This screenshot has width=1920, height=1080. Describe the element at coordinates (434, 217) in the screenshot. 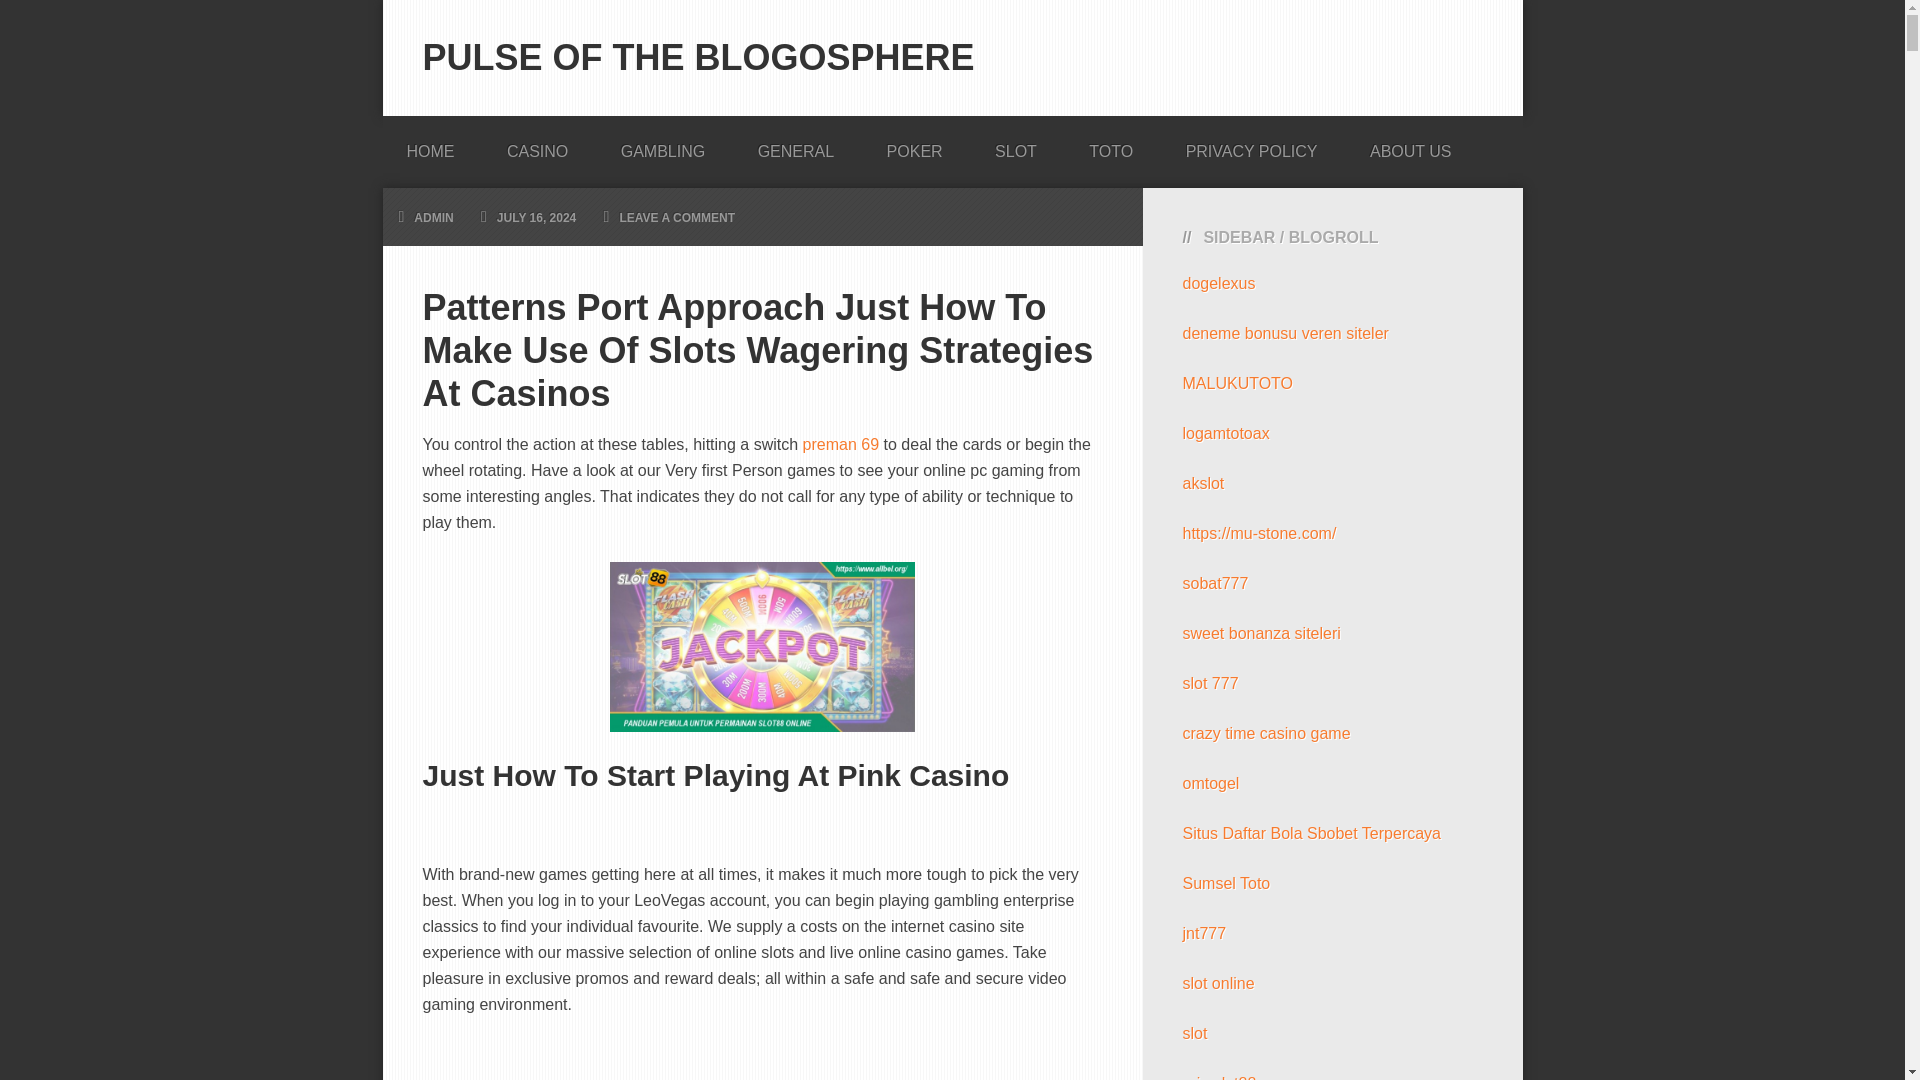

I see `ADMIN` at that location.